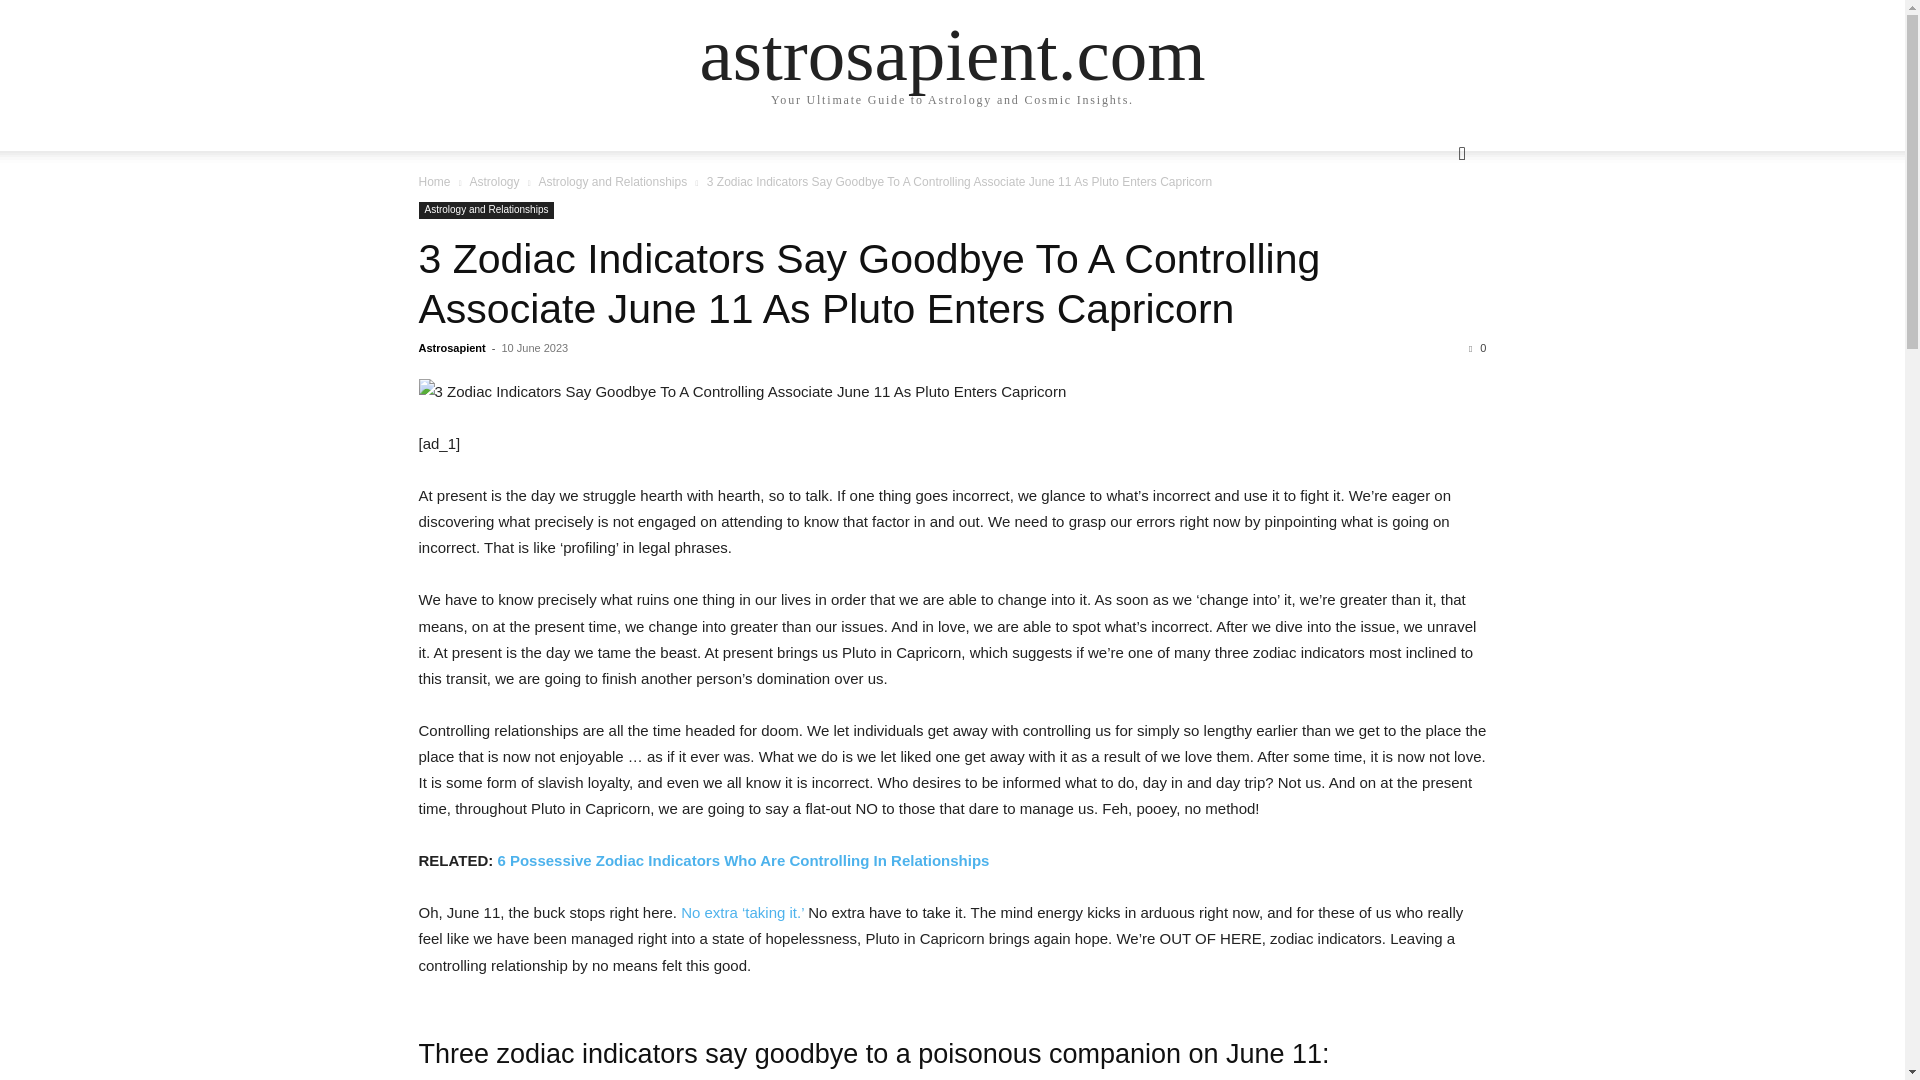 The height and width of the screenshot is (1080, 1920). What do you see at coordinates (612, 182) in the screenshot?
I see `Astrology and Relationships` at bounding box center [612, 182].